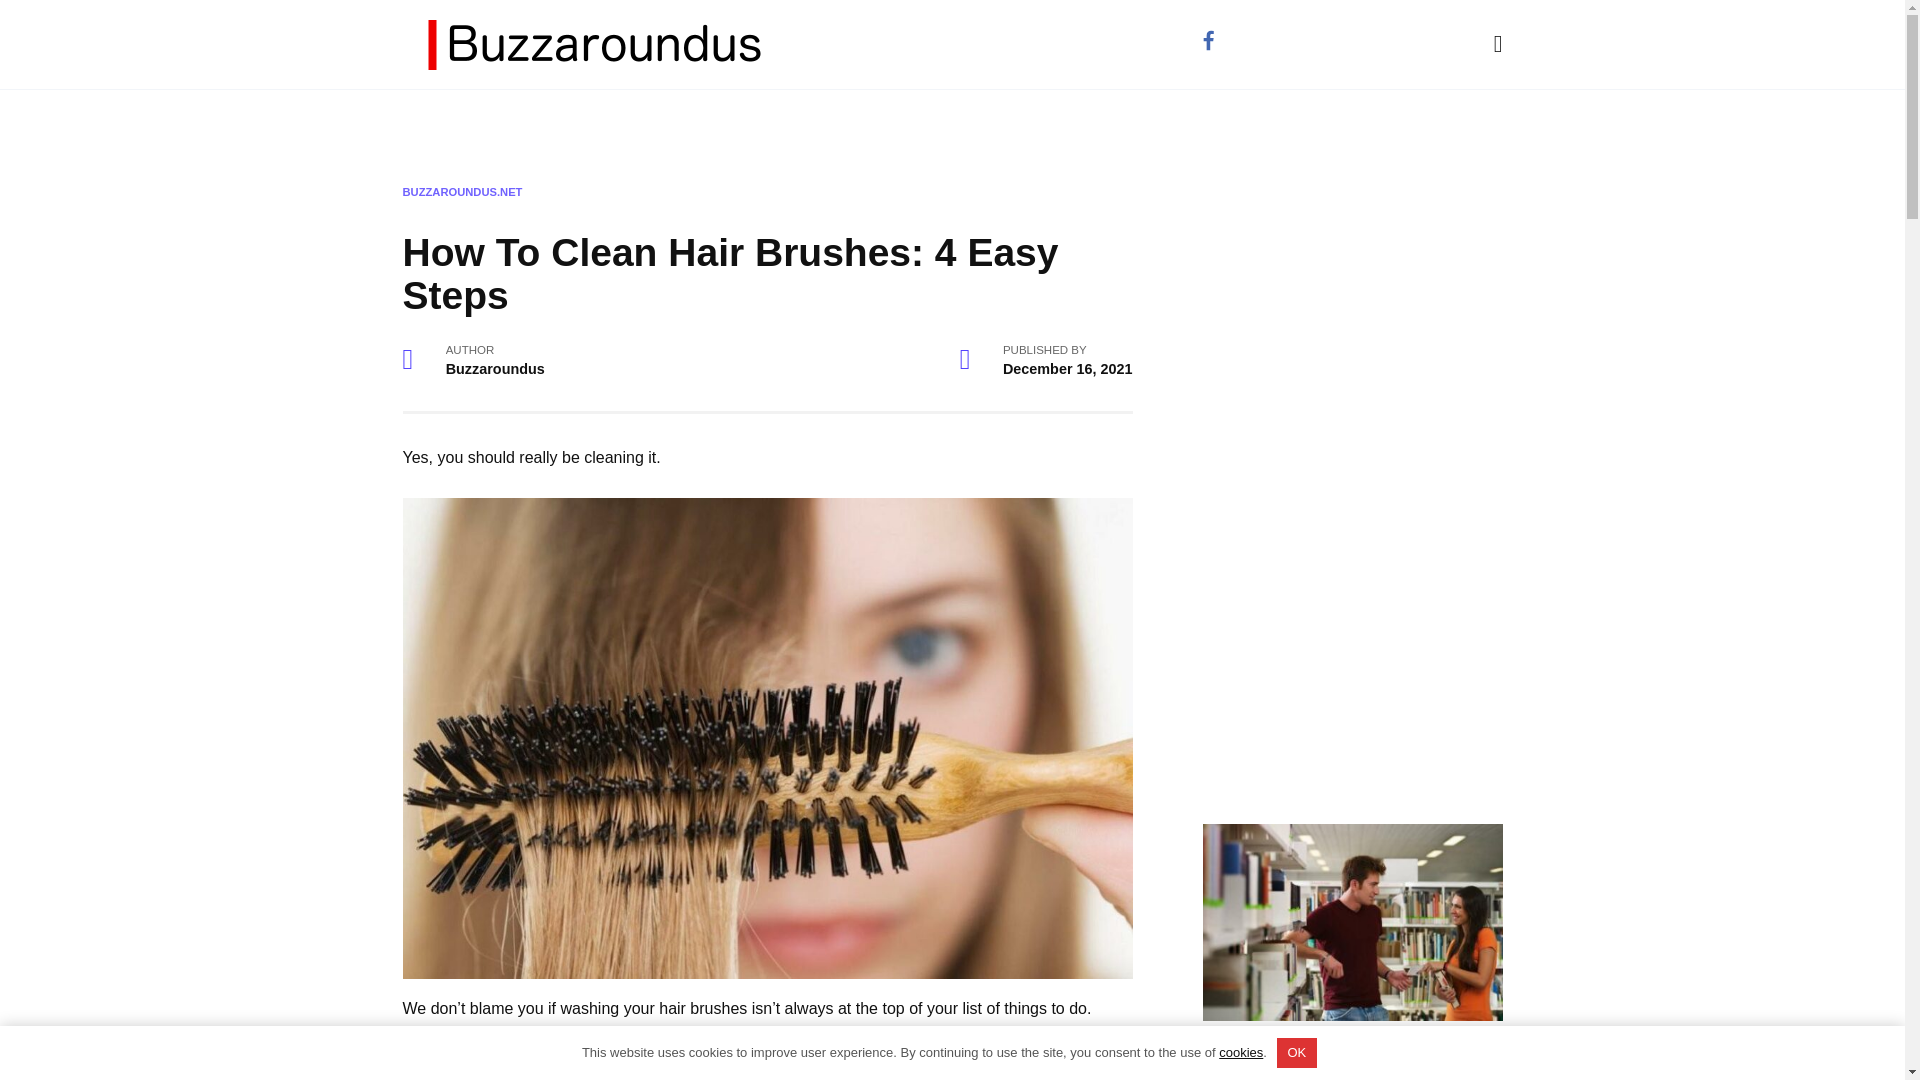  What do you see at coordinates (823, 122) in the screenshot?
I see `Life` at bounding box center [823, 122].